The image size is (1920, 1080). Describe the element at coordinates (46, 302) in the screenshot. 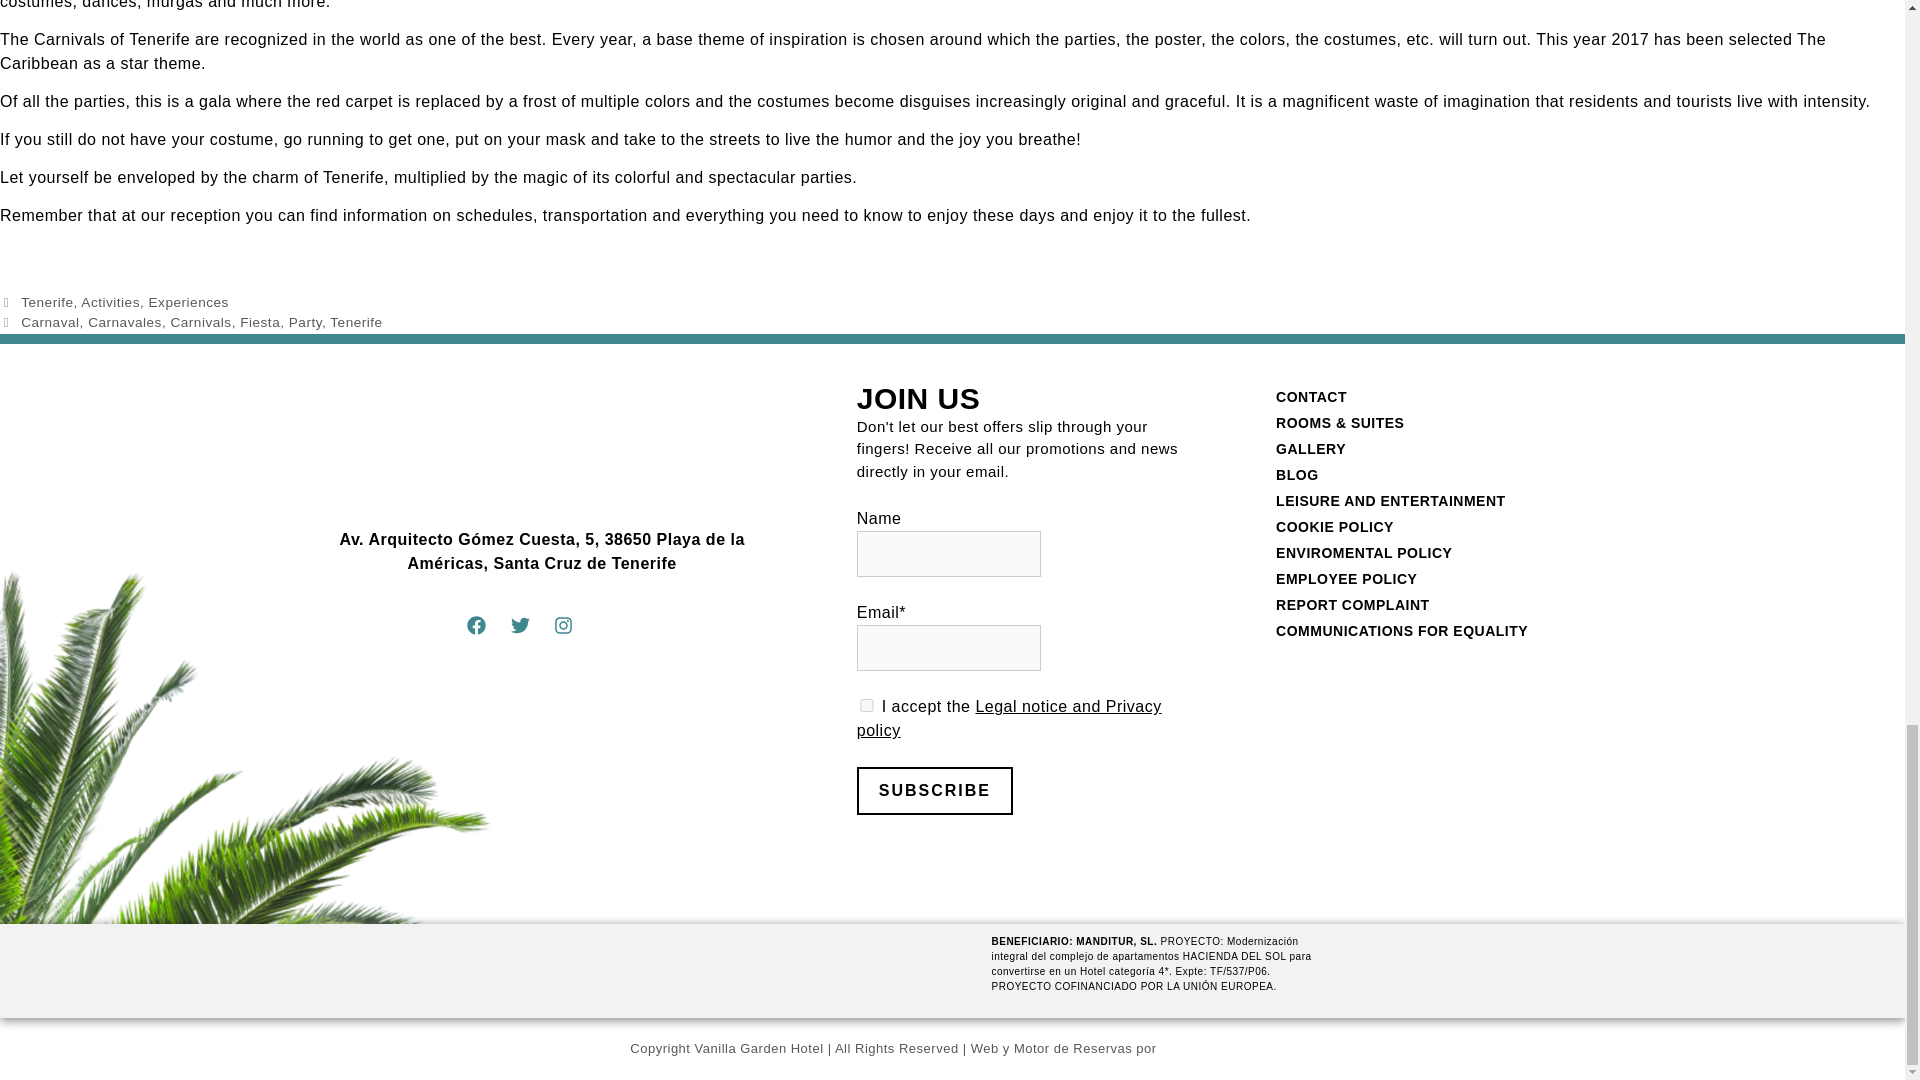

I see `Tenerife` at that location.